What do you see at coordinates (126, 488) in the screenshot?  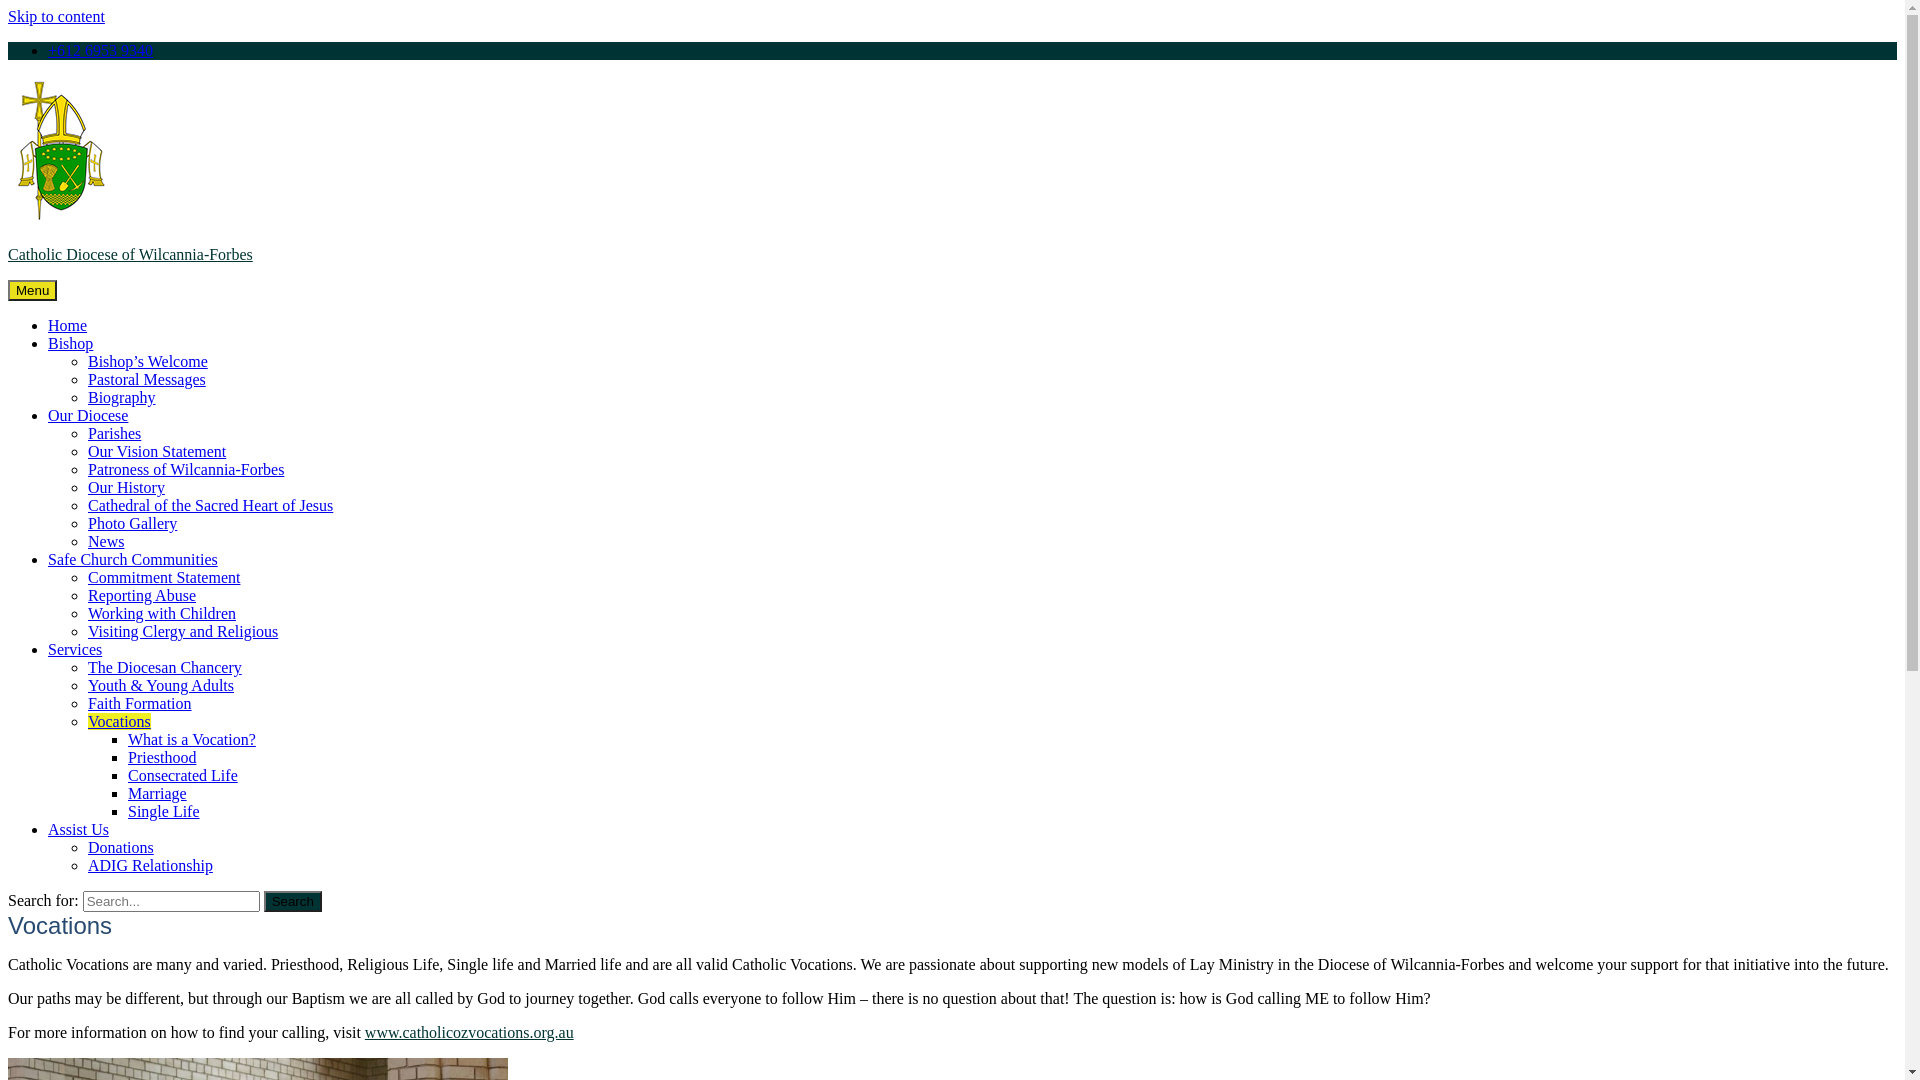 I see `Our History` at bounding box center [126, 488].